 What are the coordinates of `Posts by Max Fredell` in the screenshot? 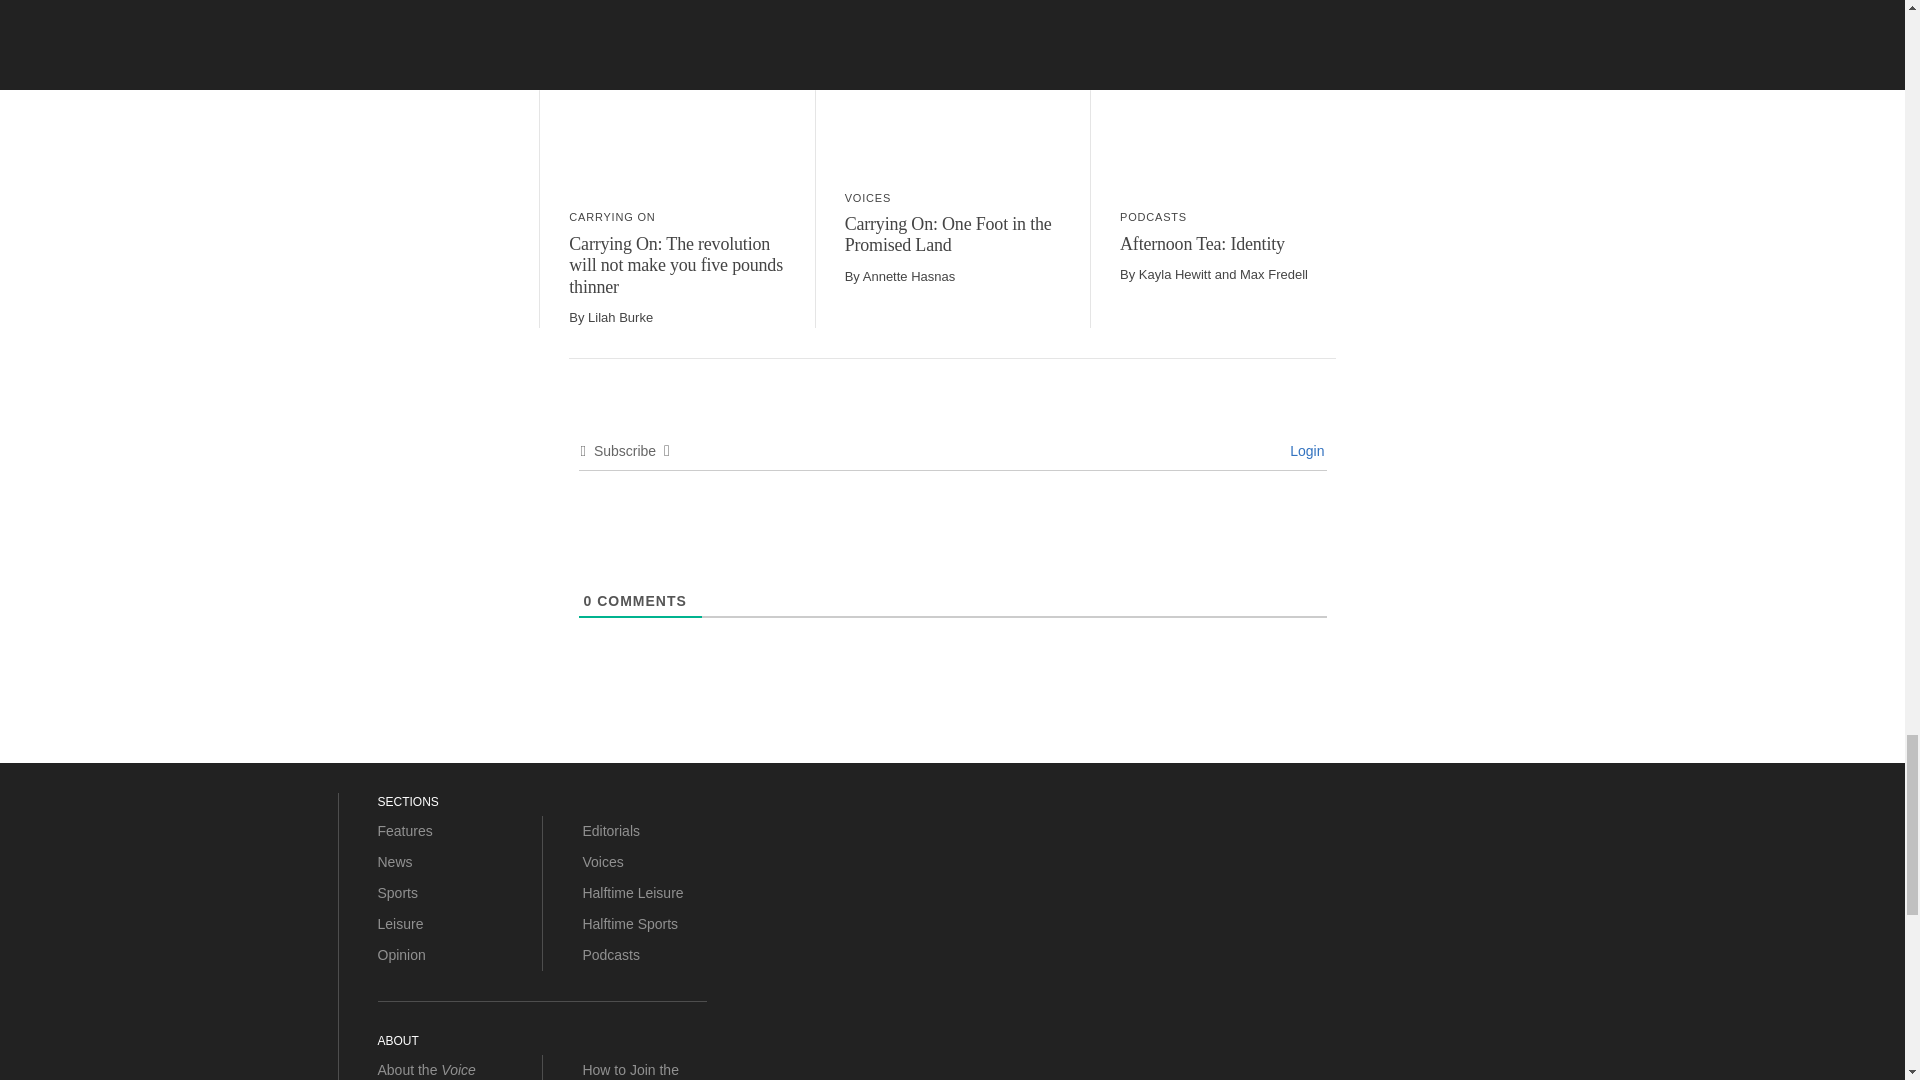 It's located at (1274, 274).